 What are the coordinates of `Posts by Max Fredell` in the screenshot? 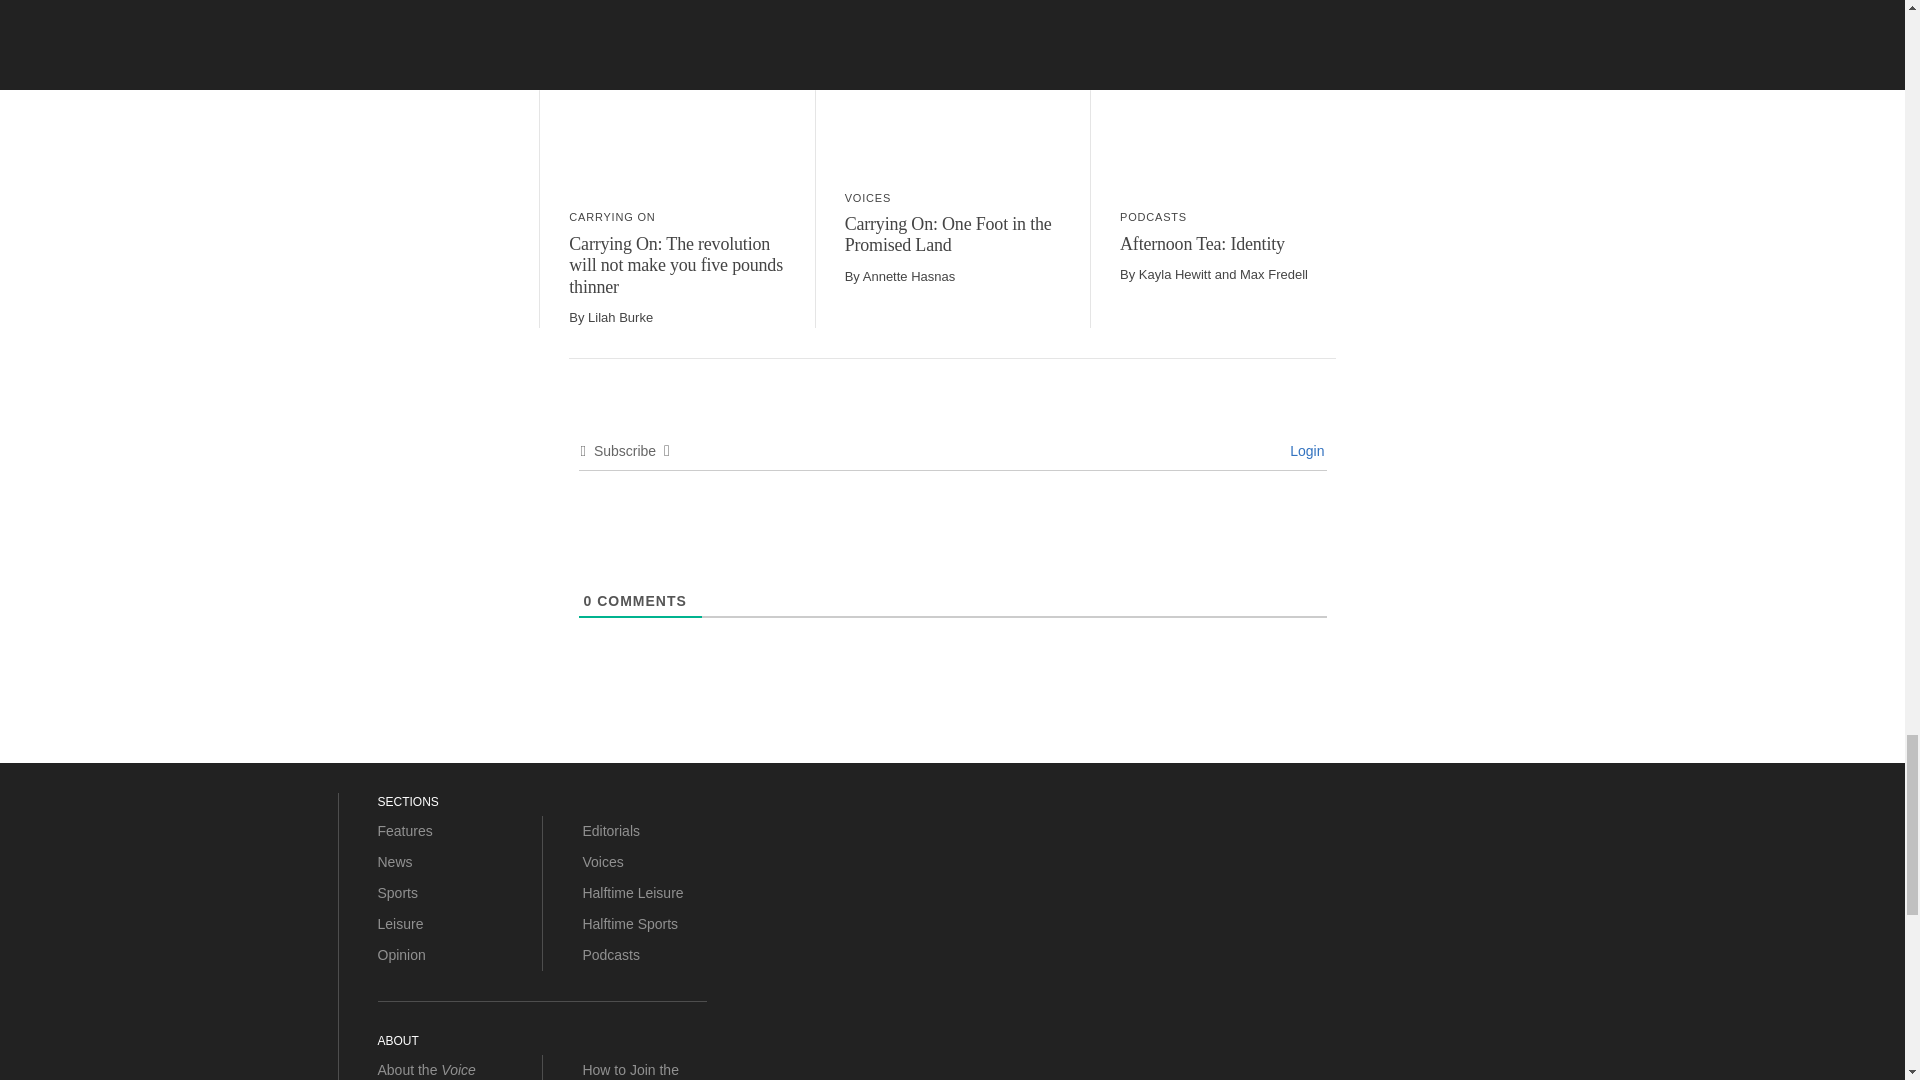 It's located at (1274, 274).